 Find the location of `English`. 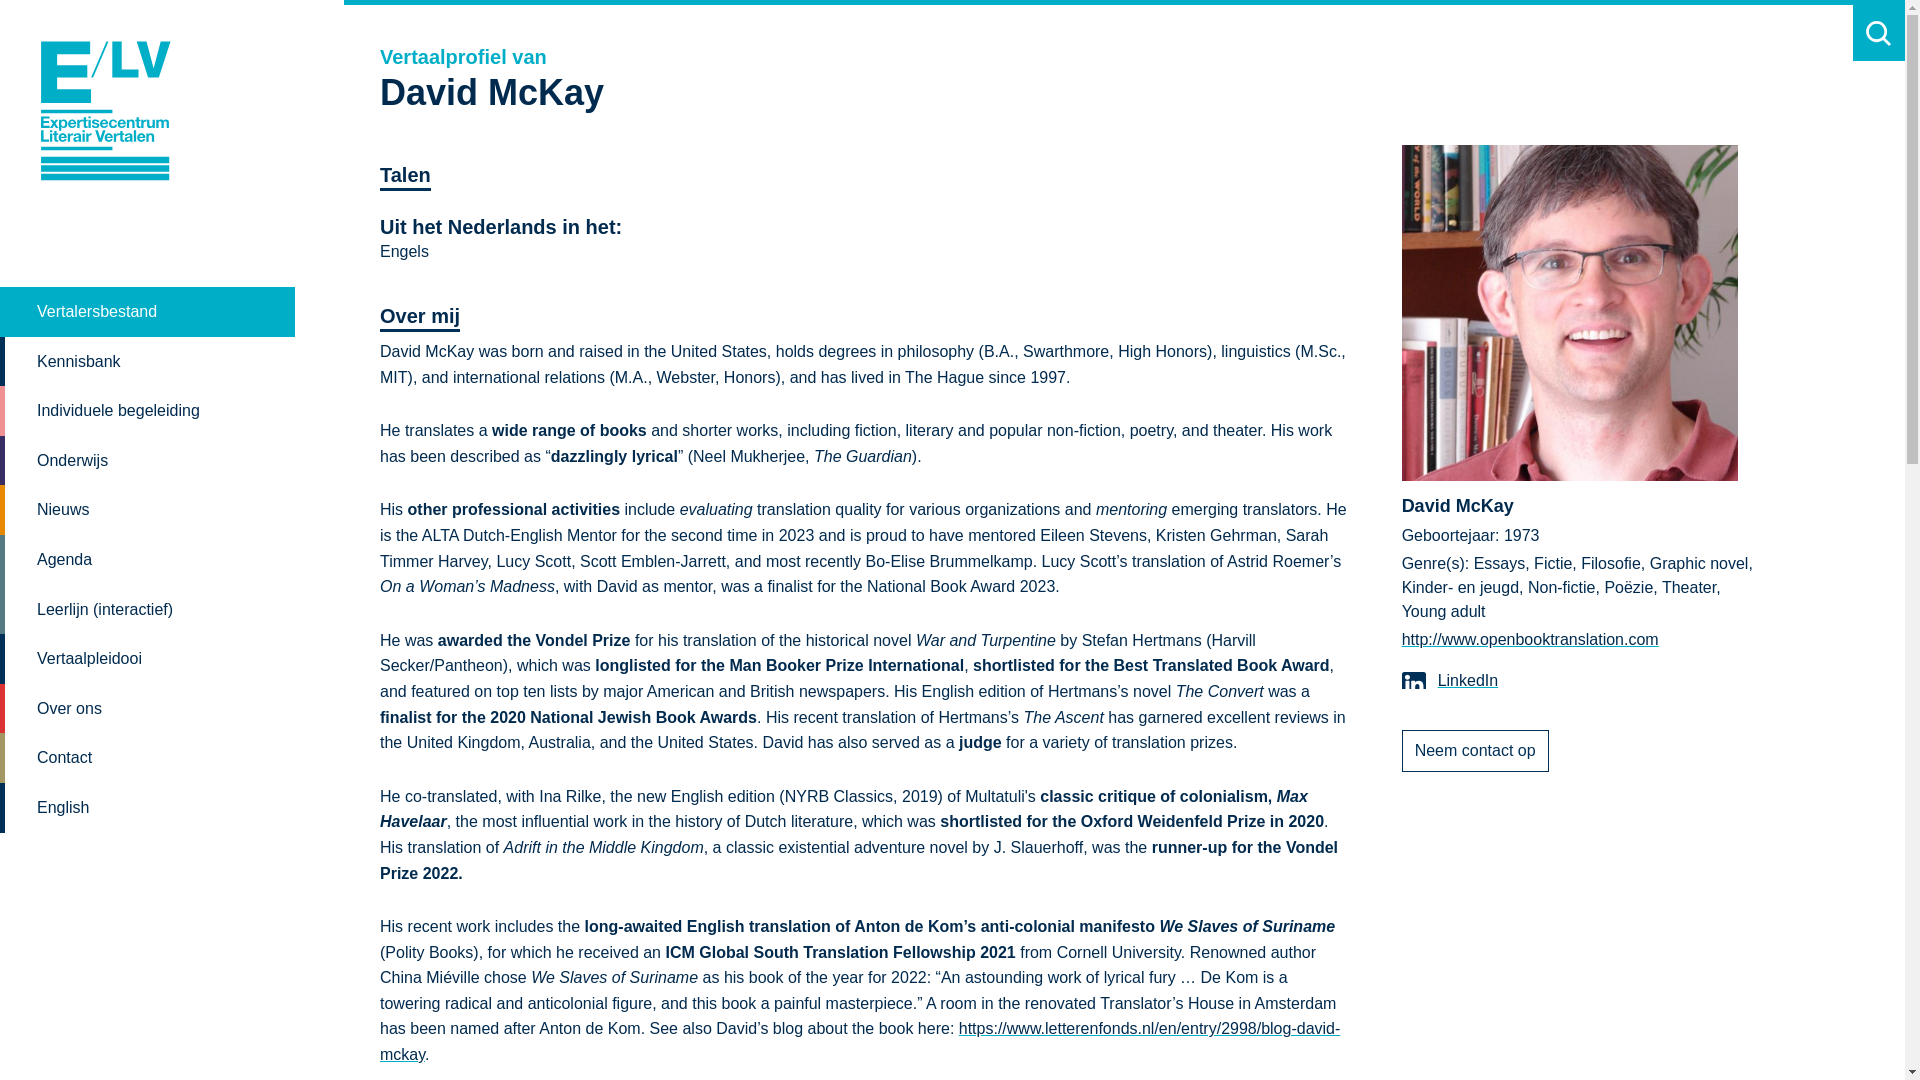

English is located at coordinates (148, 808).